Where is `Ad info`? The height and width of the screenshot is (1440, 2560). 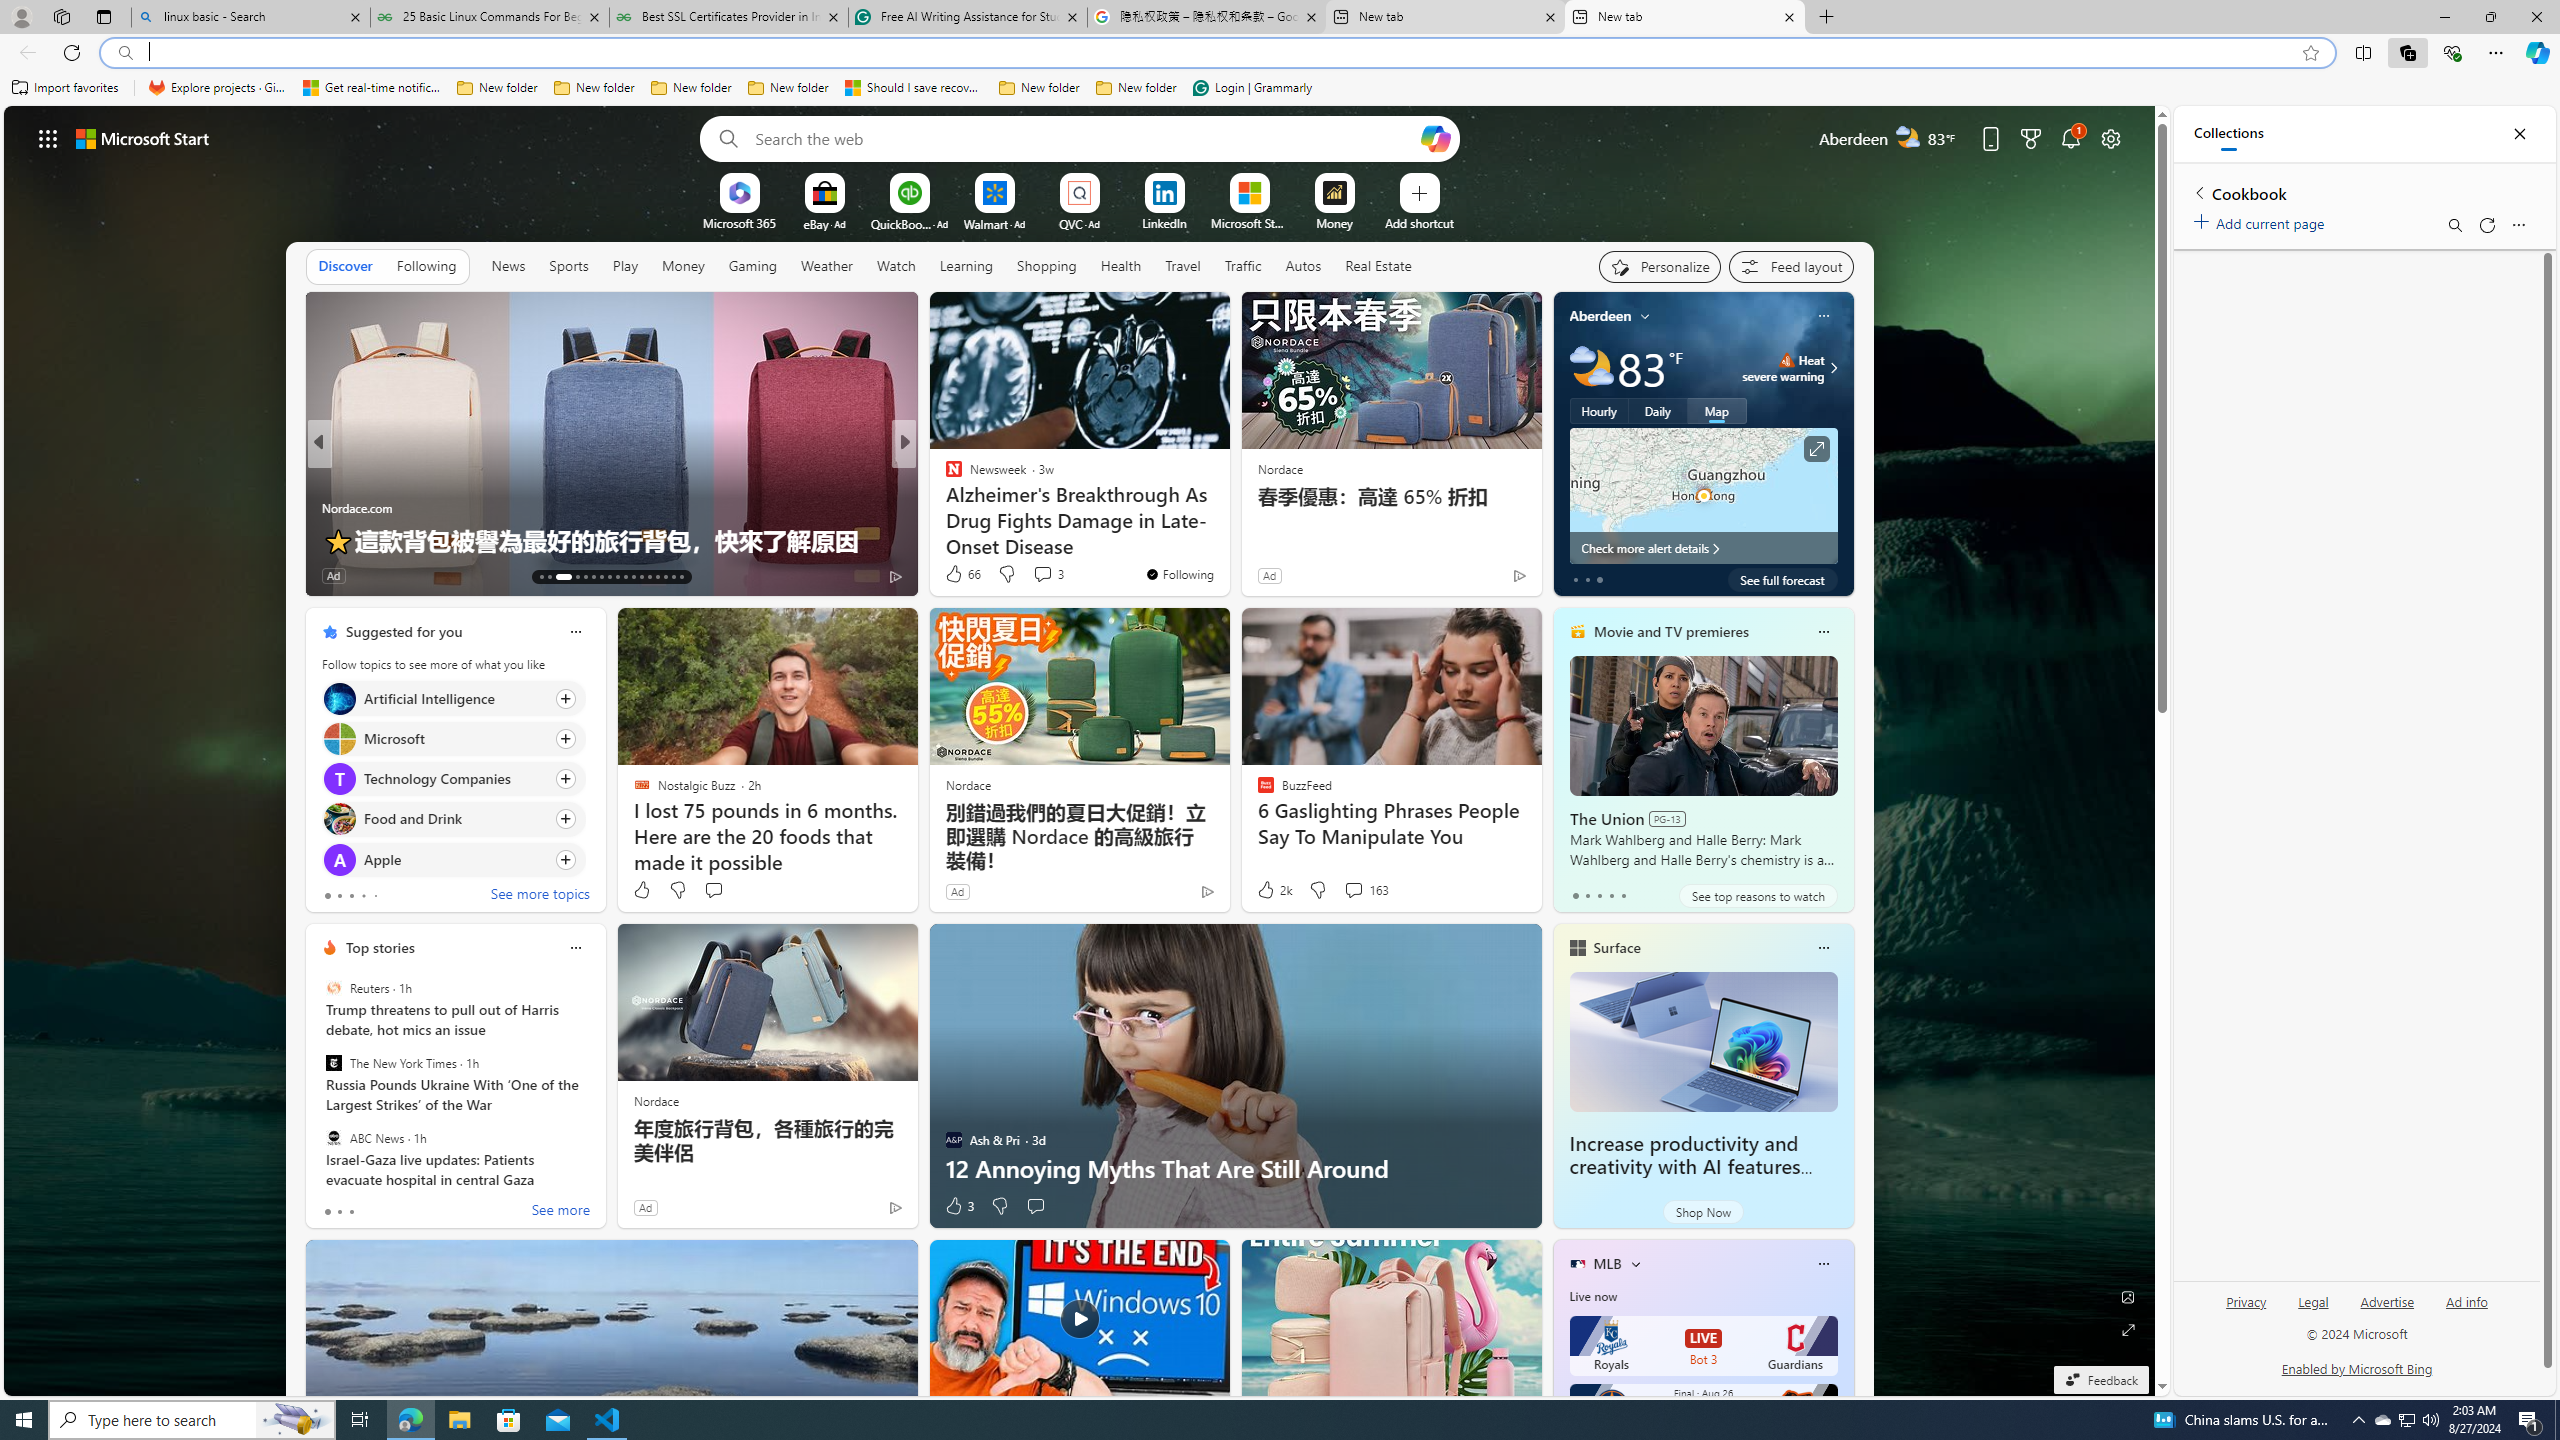
Ad info is located at coordinates (2466, 1302).